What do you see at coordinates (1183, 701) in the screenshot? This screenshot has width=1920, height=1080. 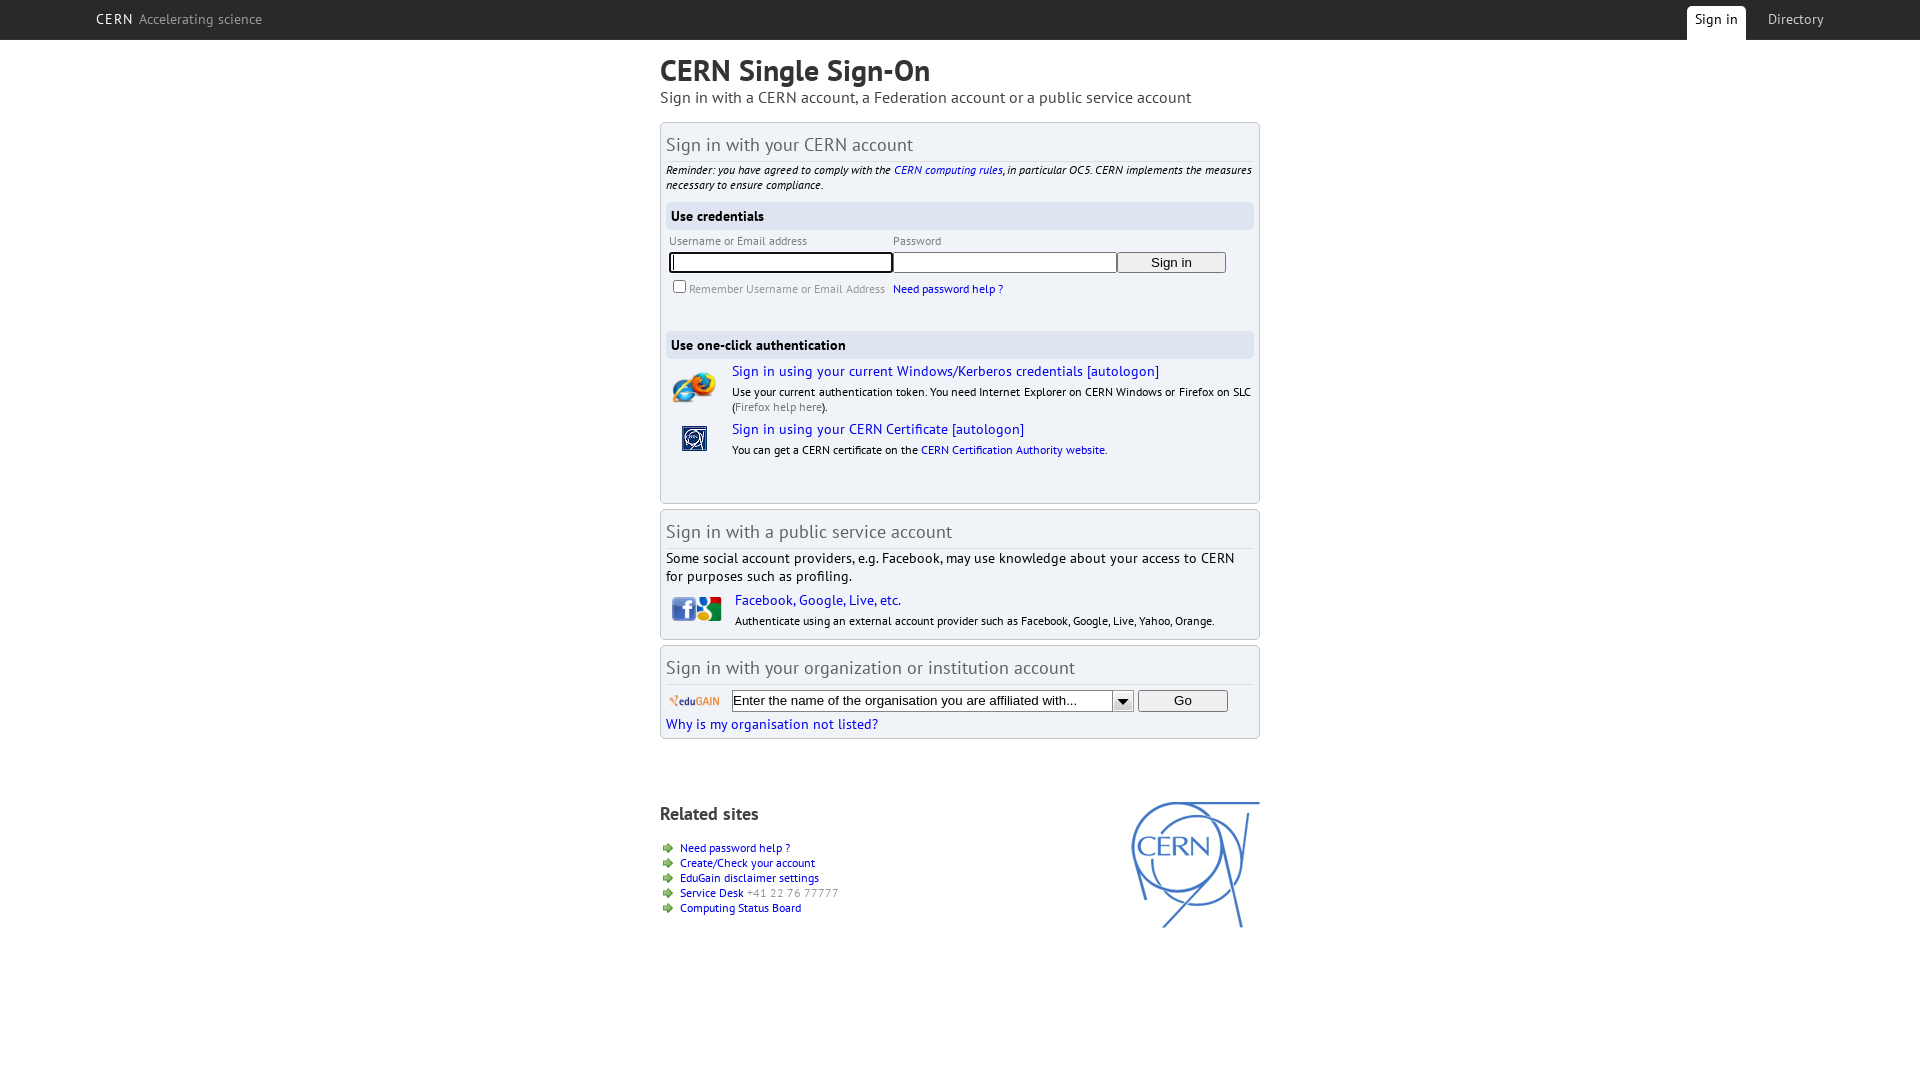 I see `Go` at bounding box center [1183, 701].